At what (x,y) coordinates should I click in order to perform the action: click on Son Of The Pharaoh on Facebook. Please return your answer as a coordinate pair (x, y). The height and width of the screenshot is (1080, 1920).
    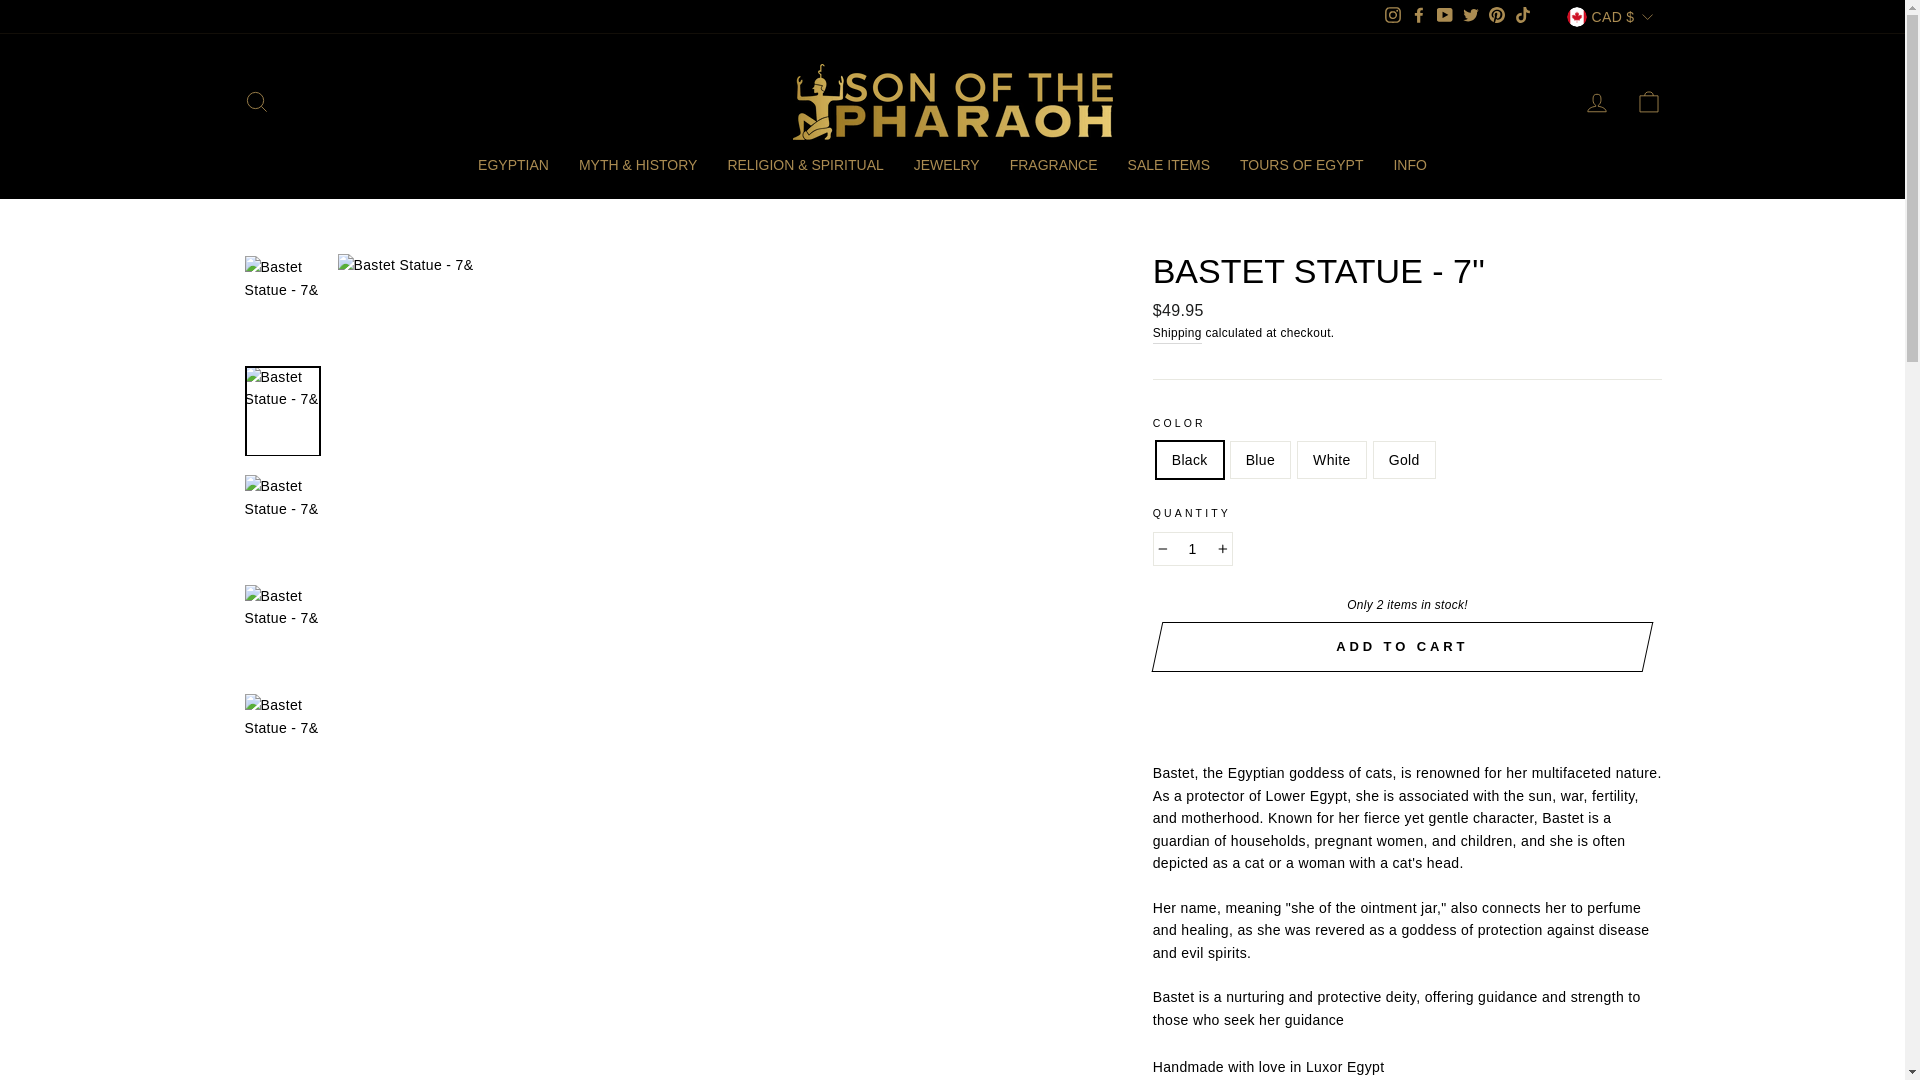
    Looking at the image, I should click on (1418, 16).